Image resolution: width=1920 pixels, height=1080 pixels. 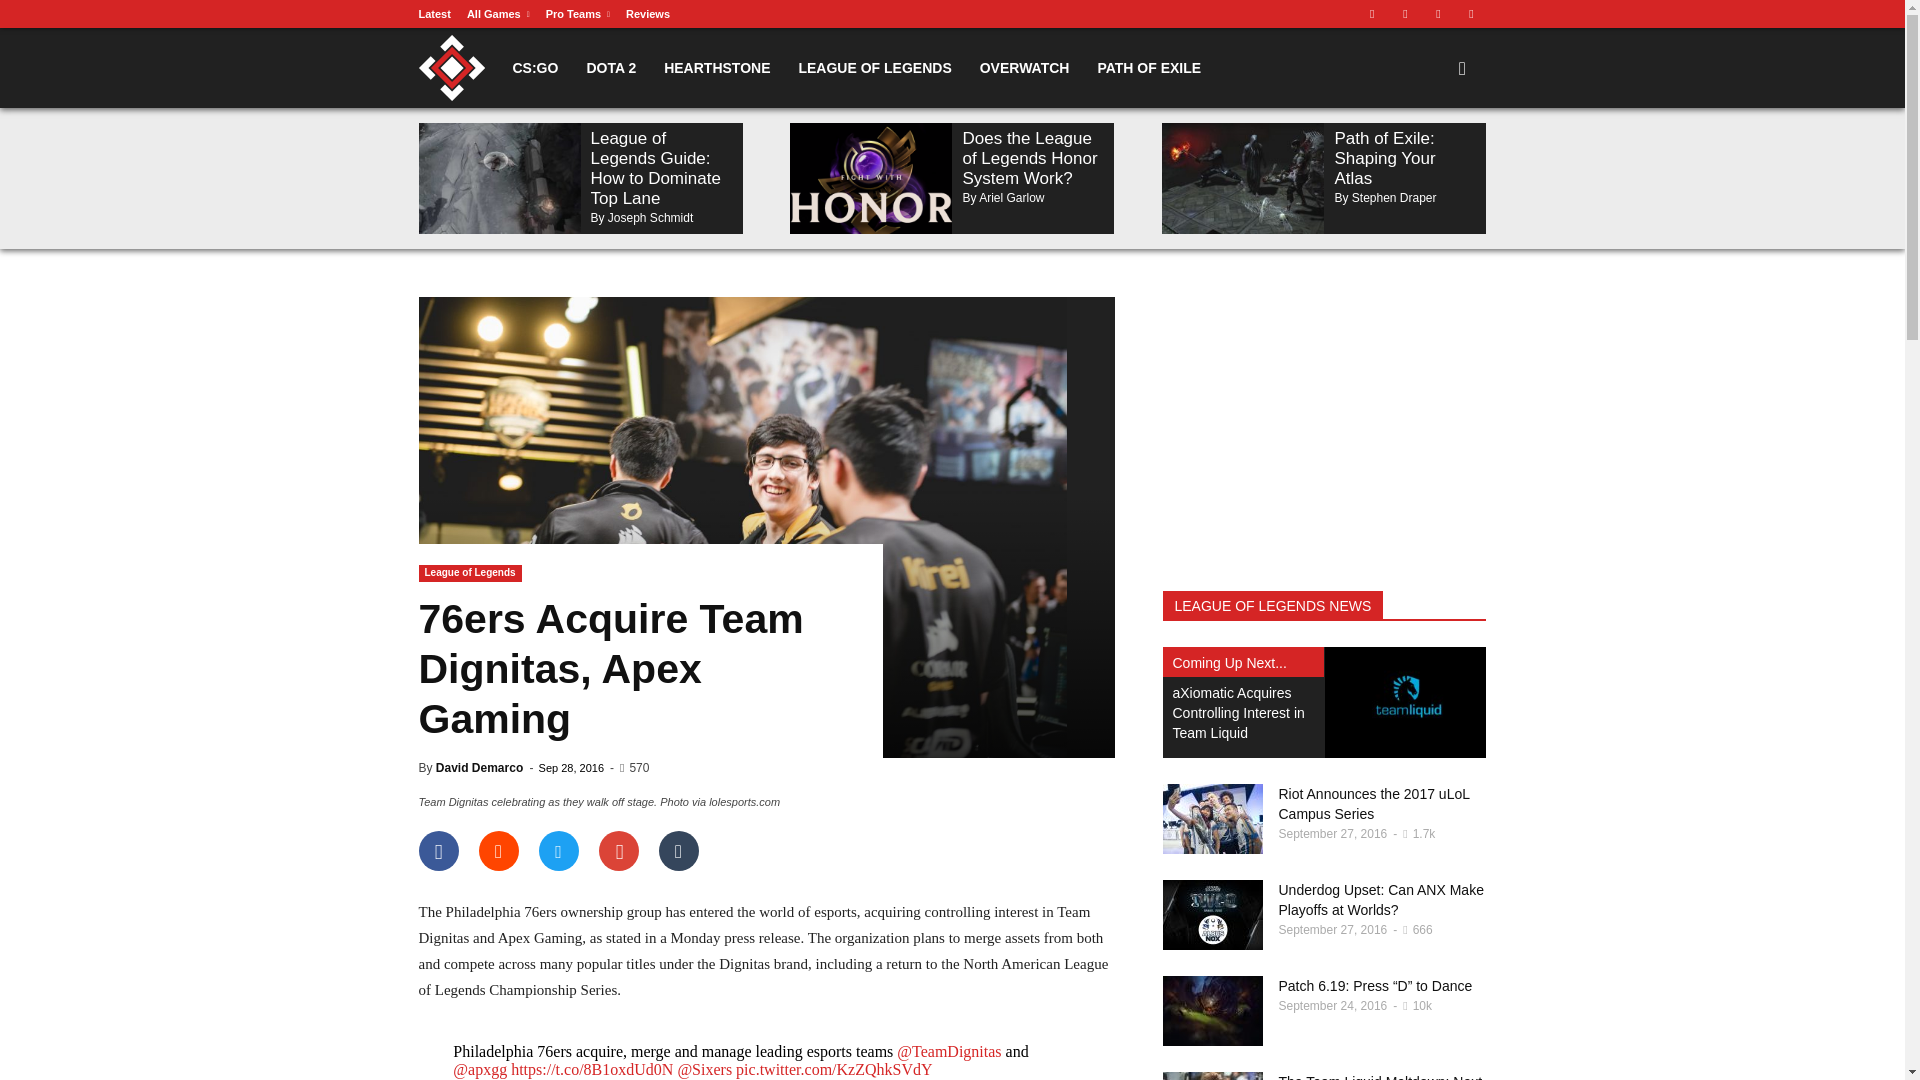 I want to click on Path of Exile: Shaping Your Atlas, so click(x=1242, y=178).